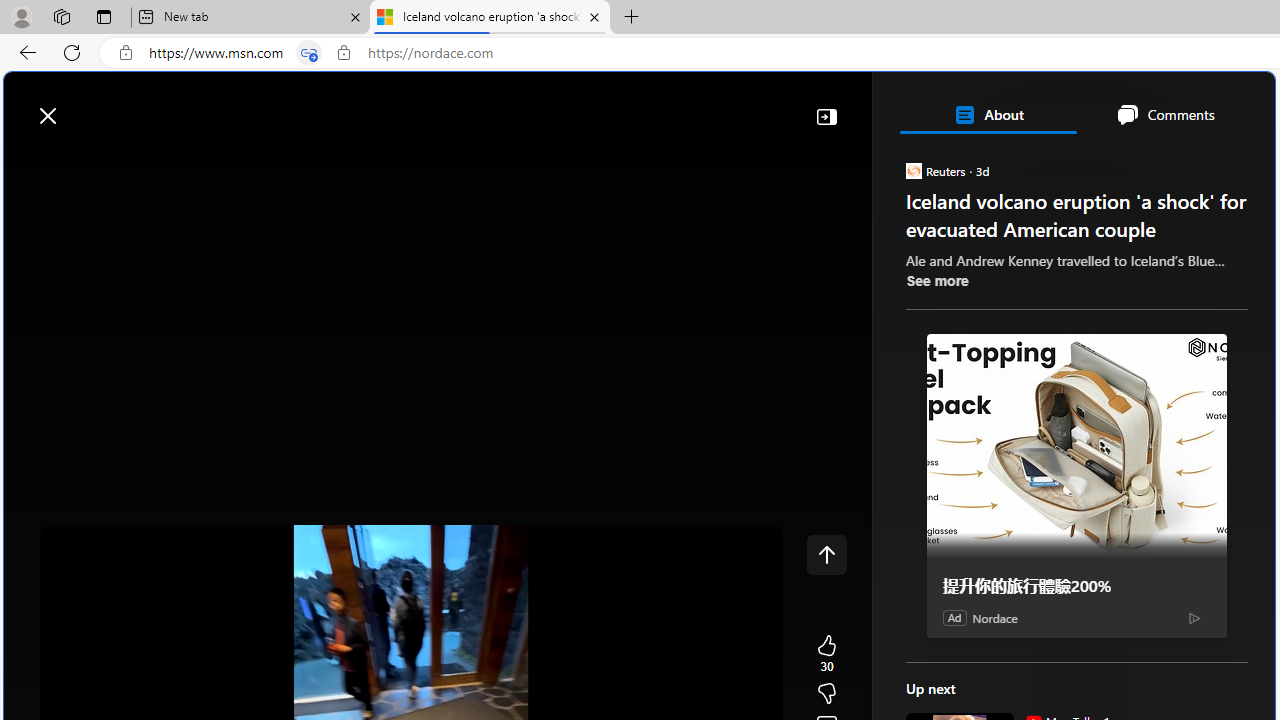  Describe the element at coordinates (1020, 439) in the screenshot. I see `The Seeing Eye` at that location.